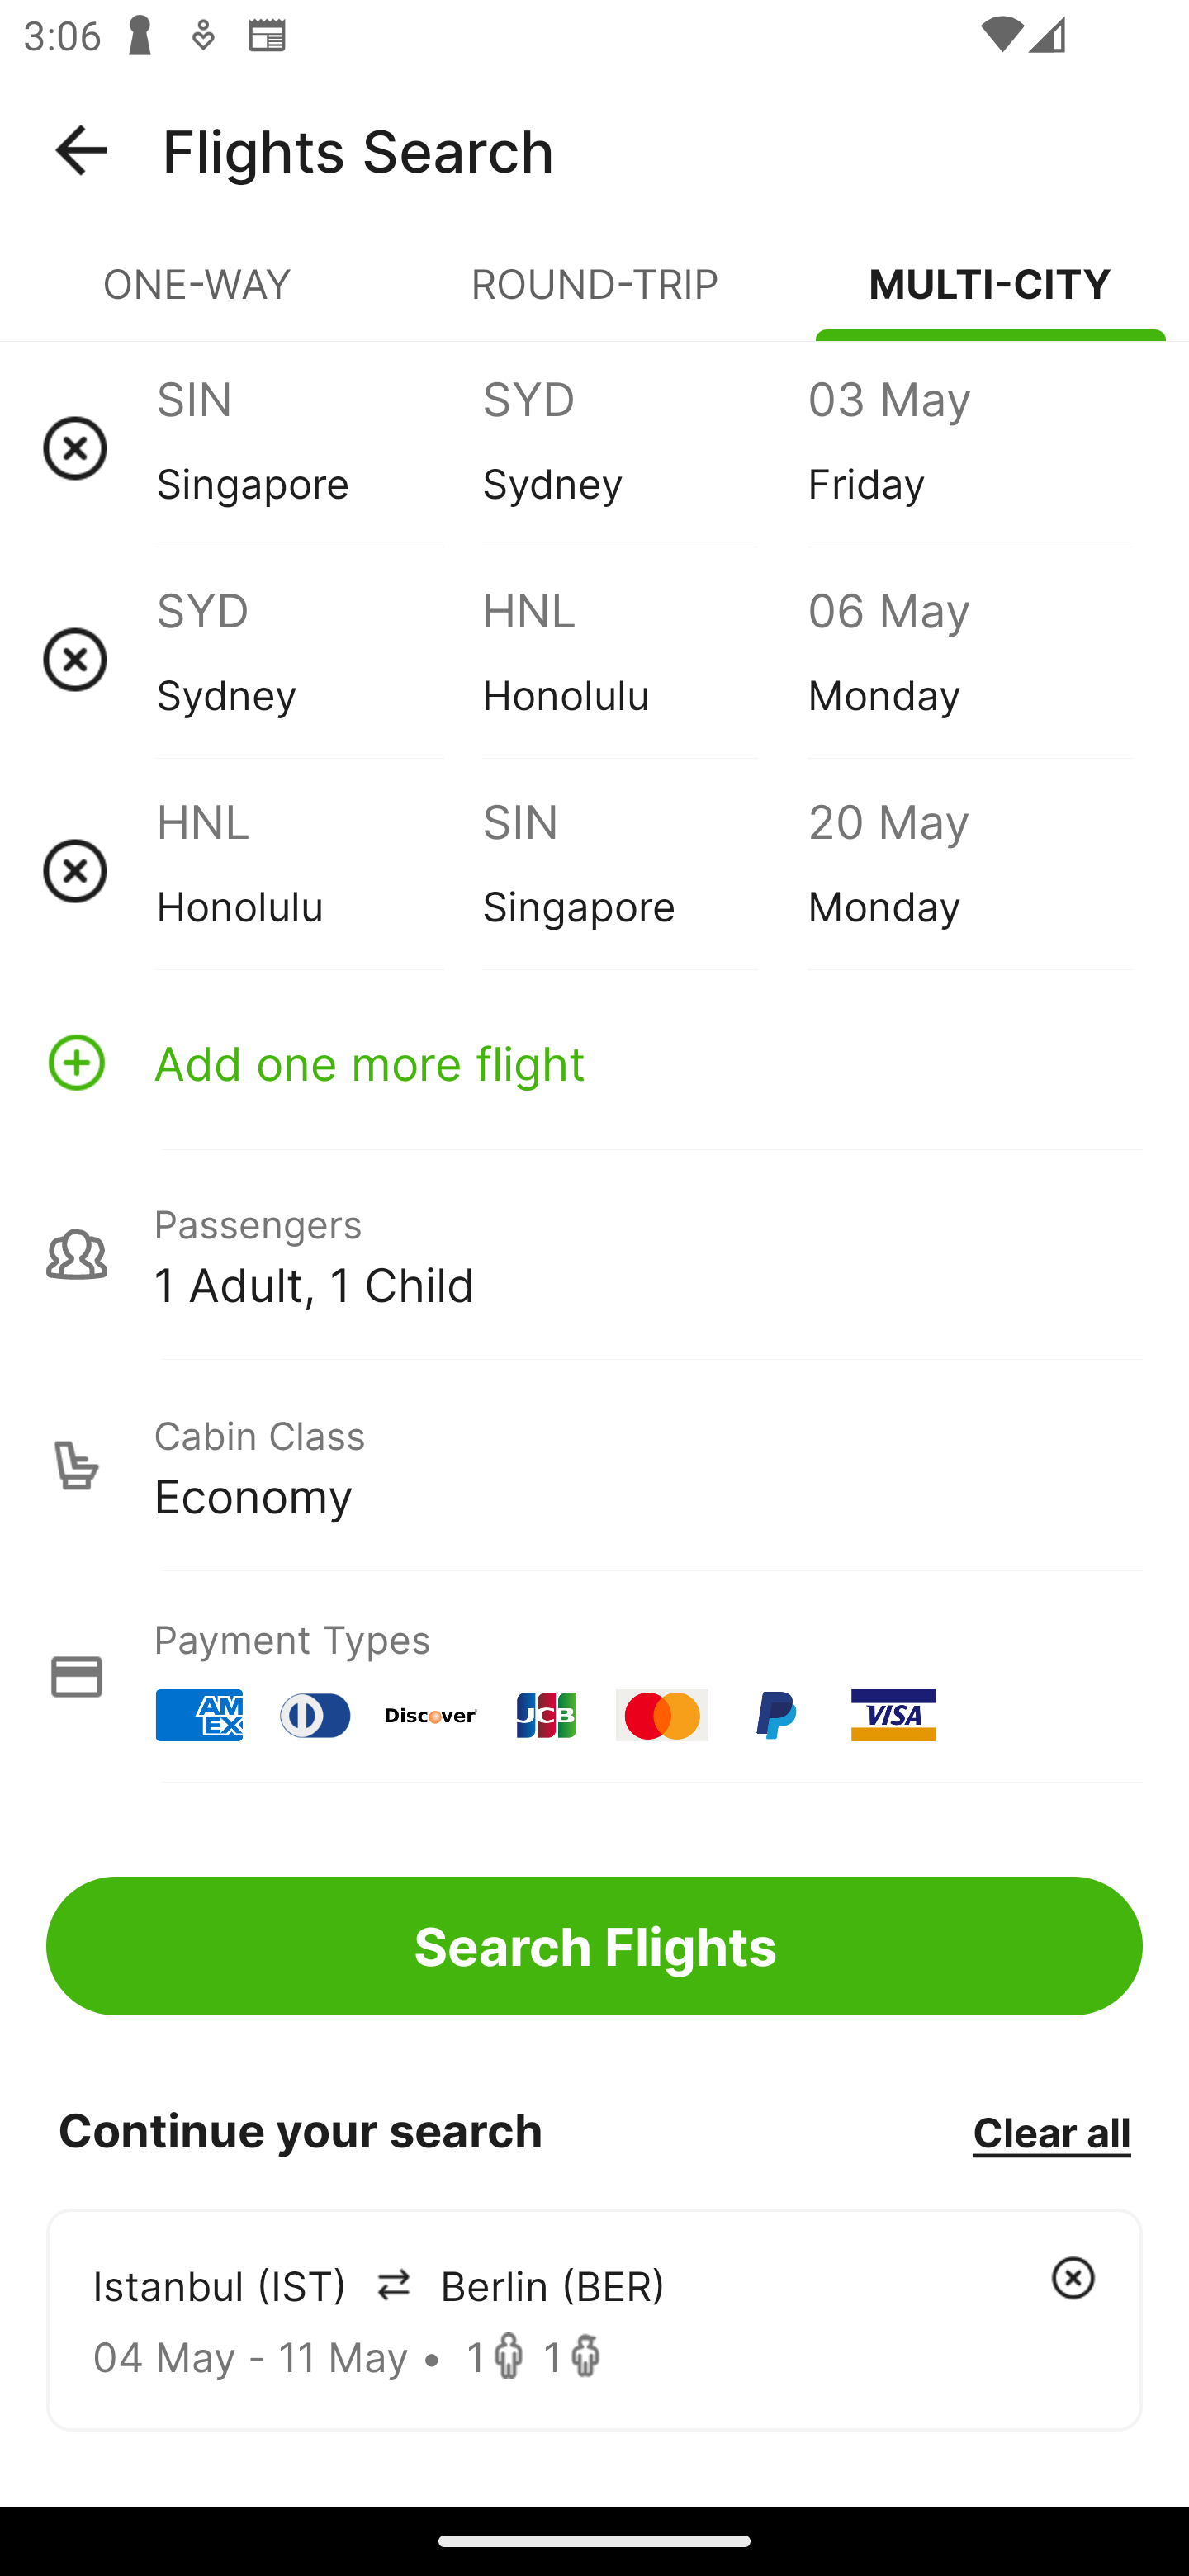 The image size is (1189, 2576). Describe the element at coordinates (969, 870) in the screenshot. I see `20 May Monday` at that location.